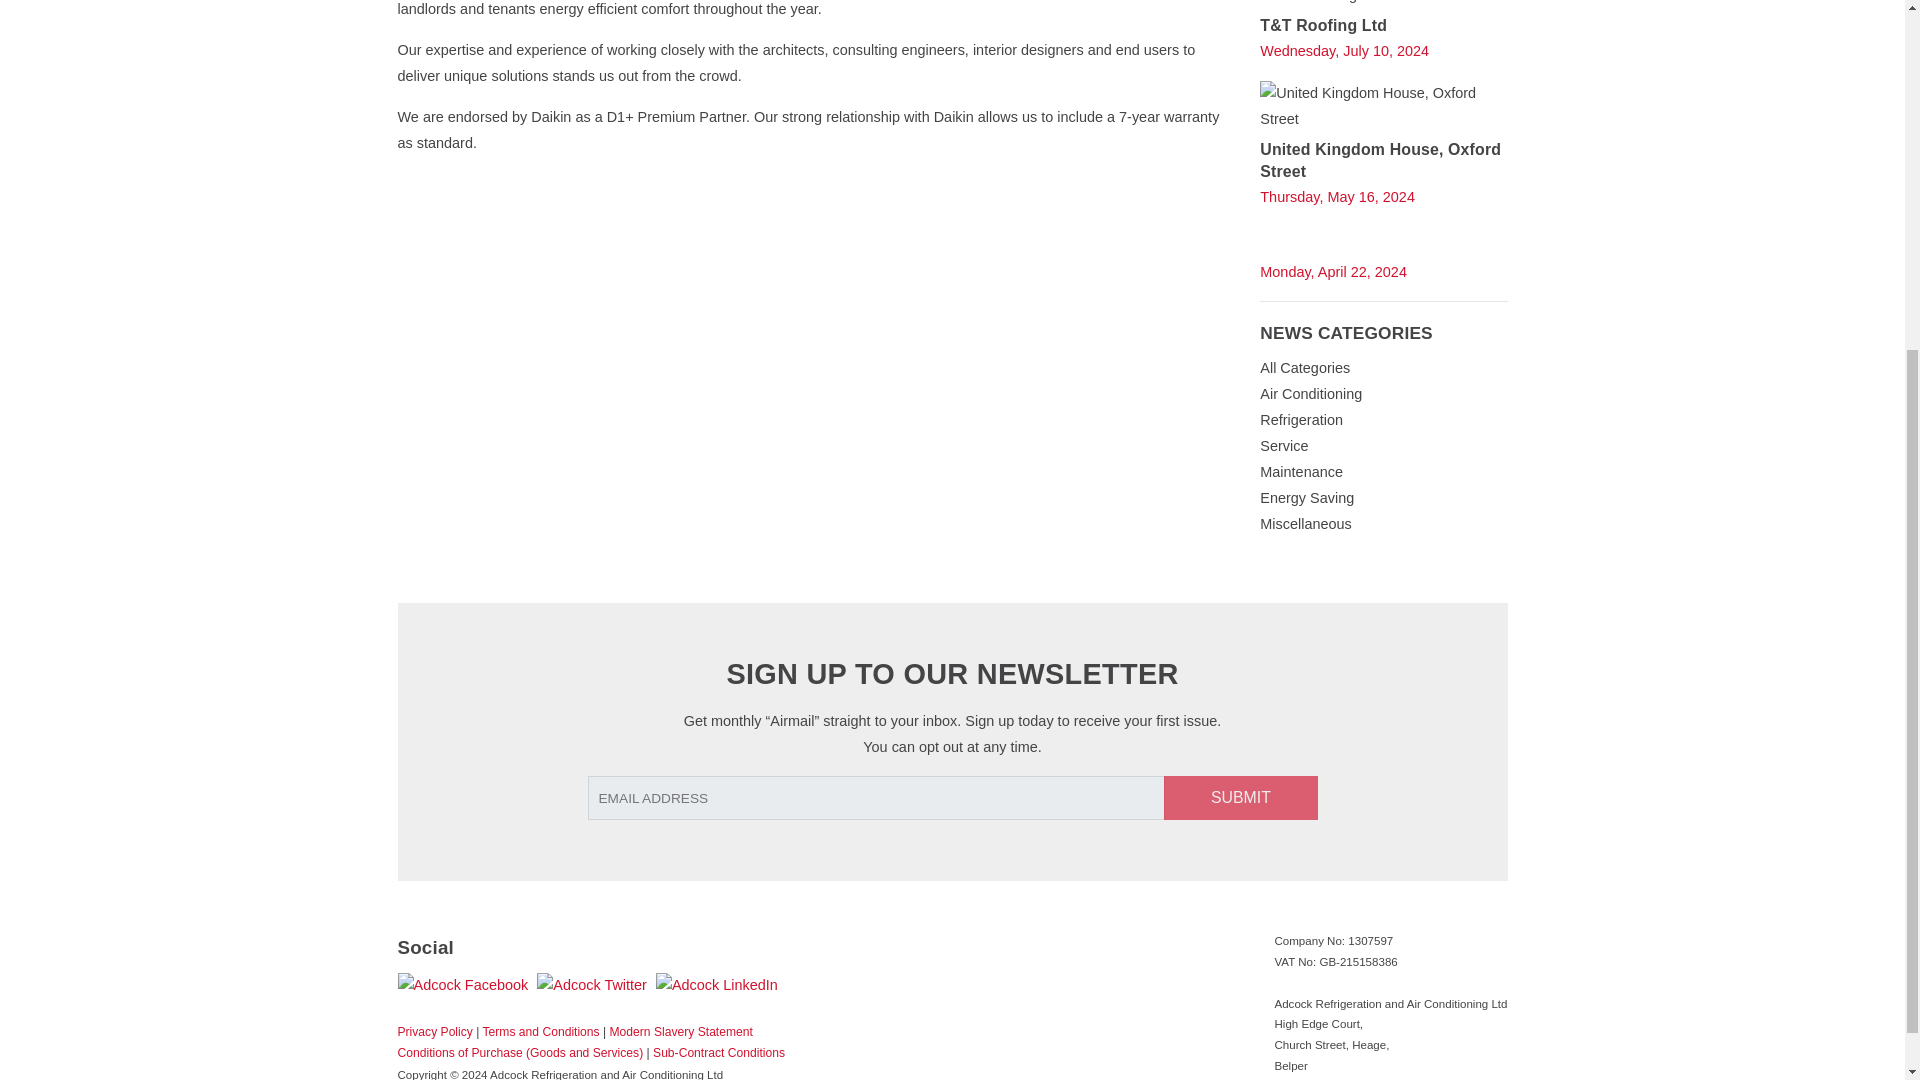 Image resolution: width=1920 pixels, height=1080 pixels. Describe the element at coordinates (1304, 367) in the screenshot. I see `All Categories` at that location.